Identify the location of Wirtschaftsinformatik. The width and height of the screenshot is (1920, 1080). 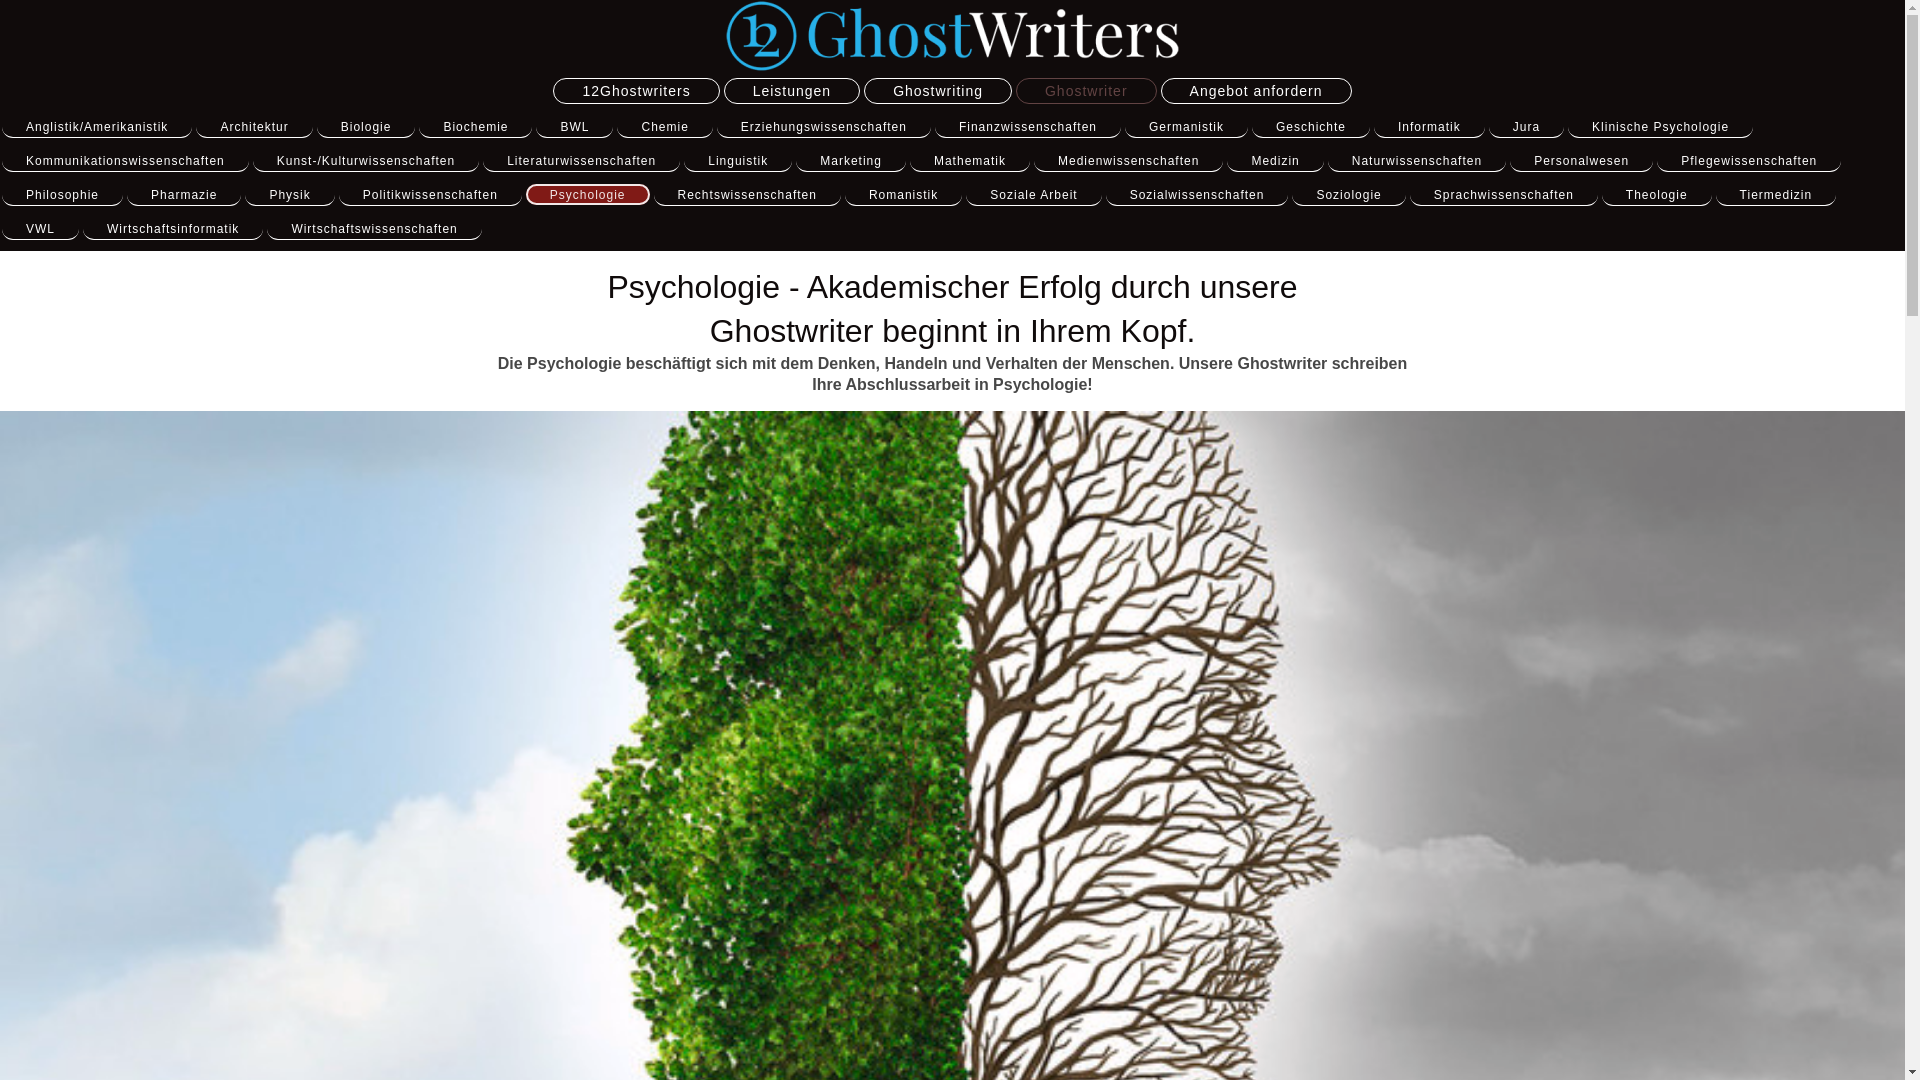
(173, 229).